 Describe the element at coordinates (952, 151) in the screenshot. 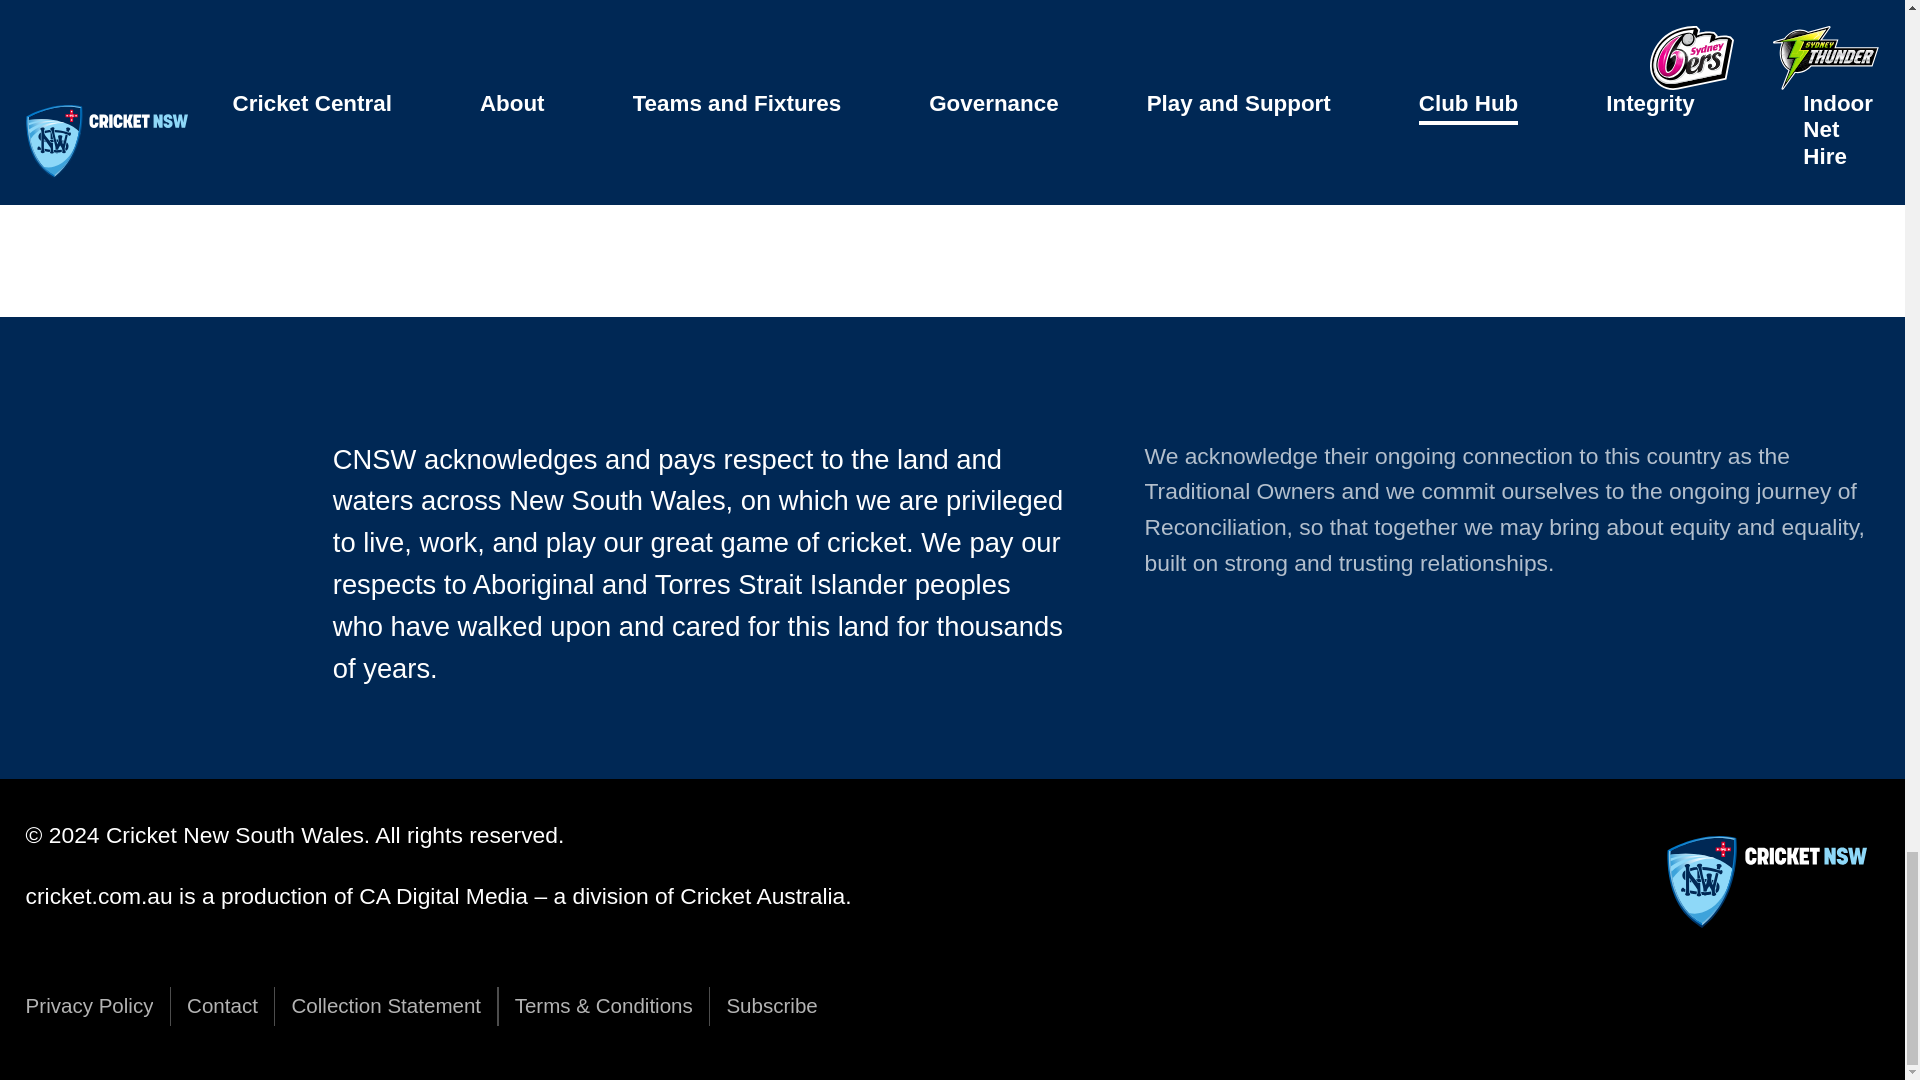

I see `Gabba Sporting Products Official Partner` at that location.